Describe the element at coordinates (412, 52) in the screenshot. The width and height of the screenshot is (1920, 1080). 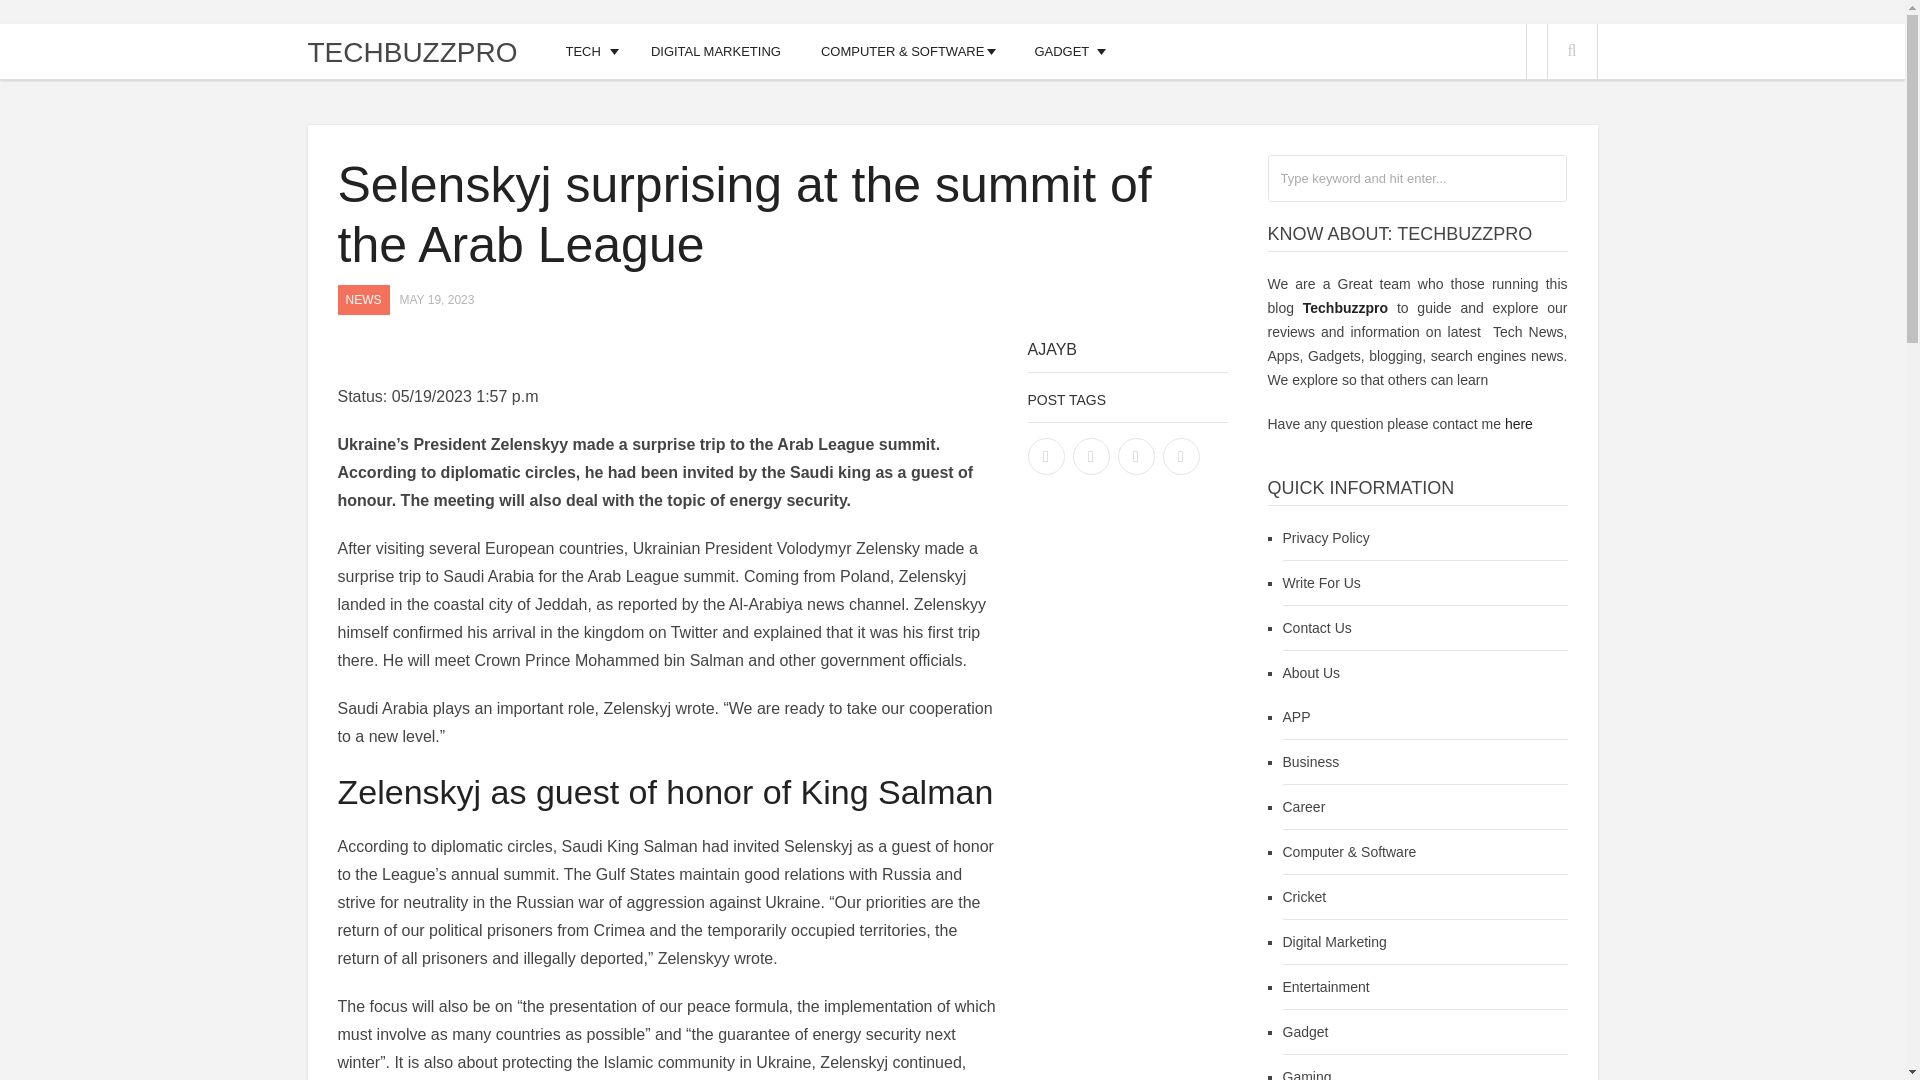
I see `TECHBUZZPRO` at that location.